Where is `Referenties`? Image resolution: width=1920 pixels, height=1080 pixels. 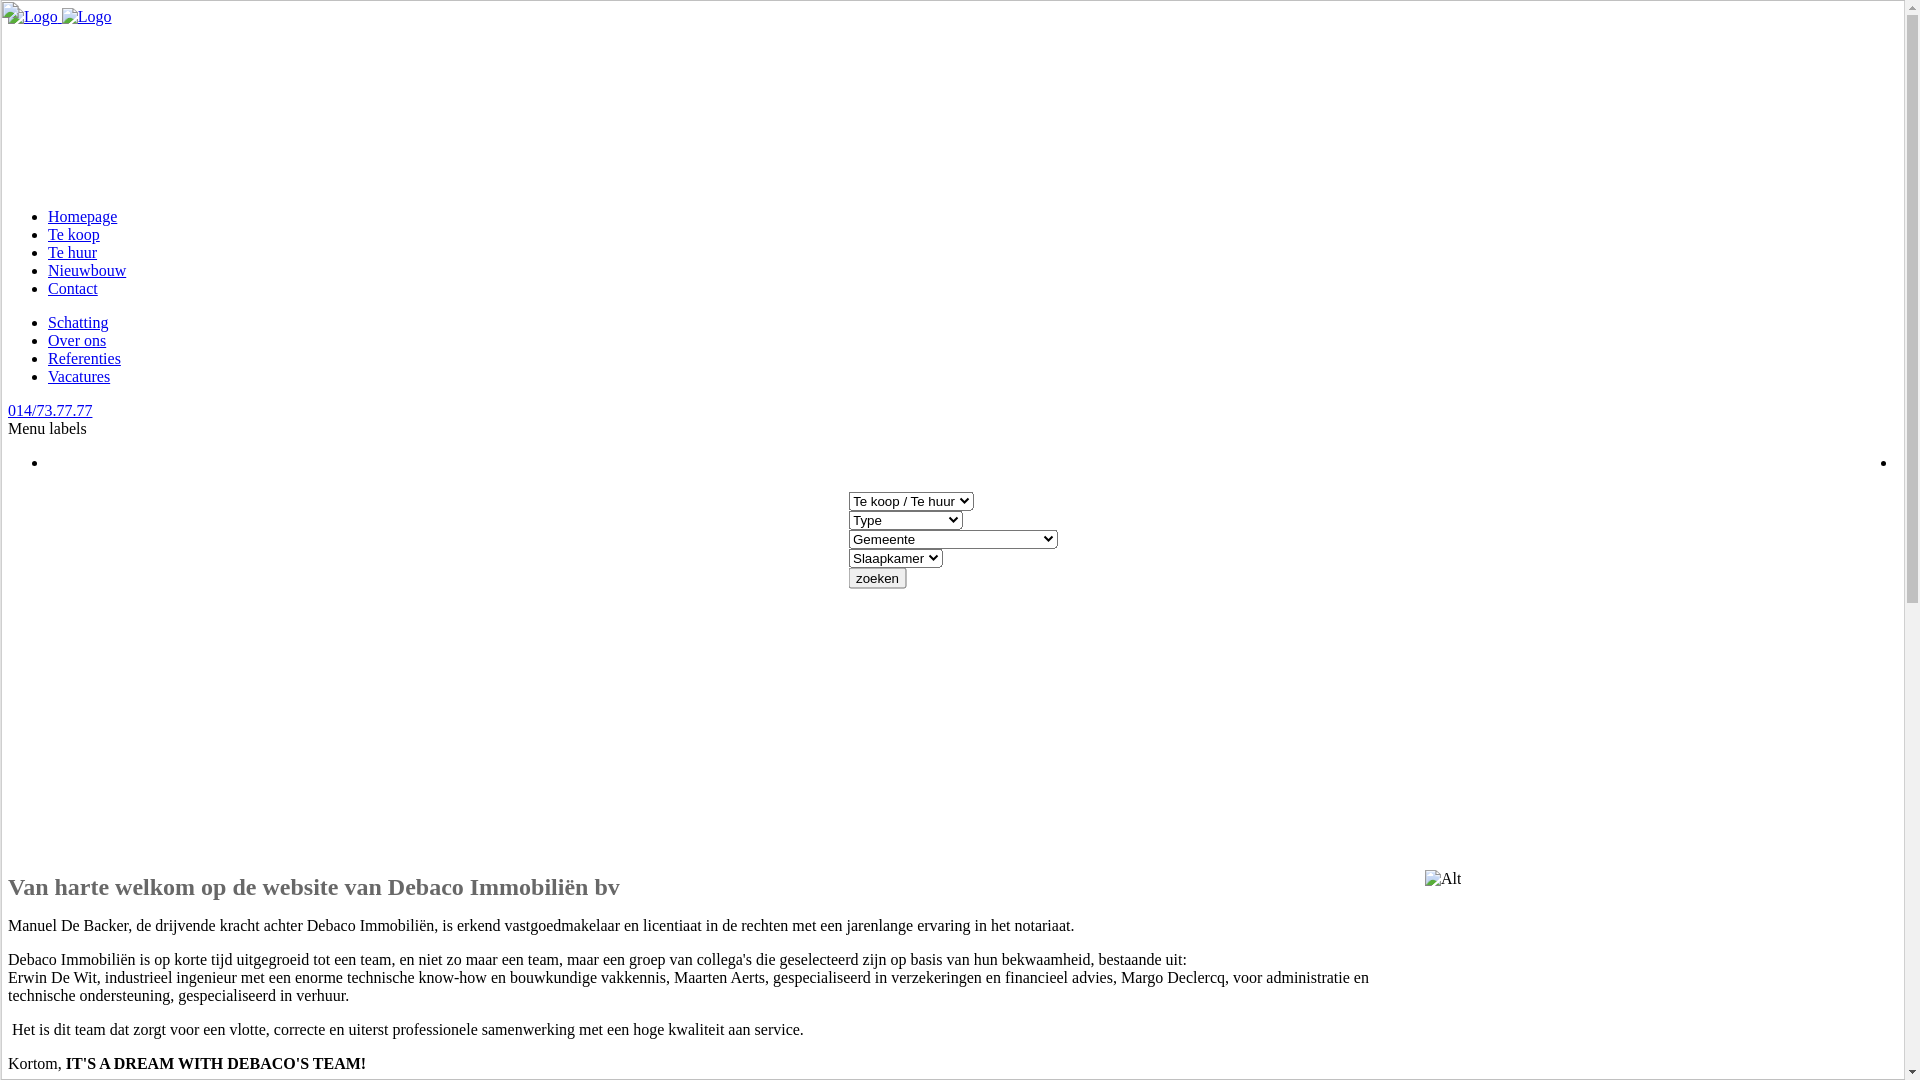 Referenties is located at coordinates (84, 358).